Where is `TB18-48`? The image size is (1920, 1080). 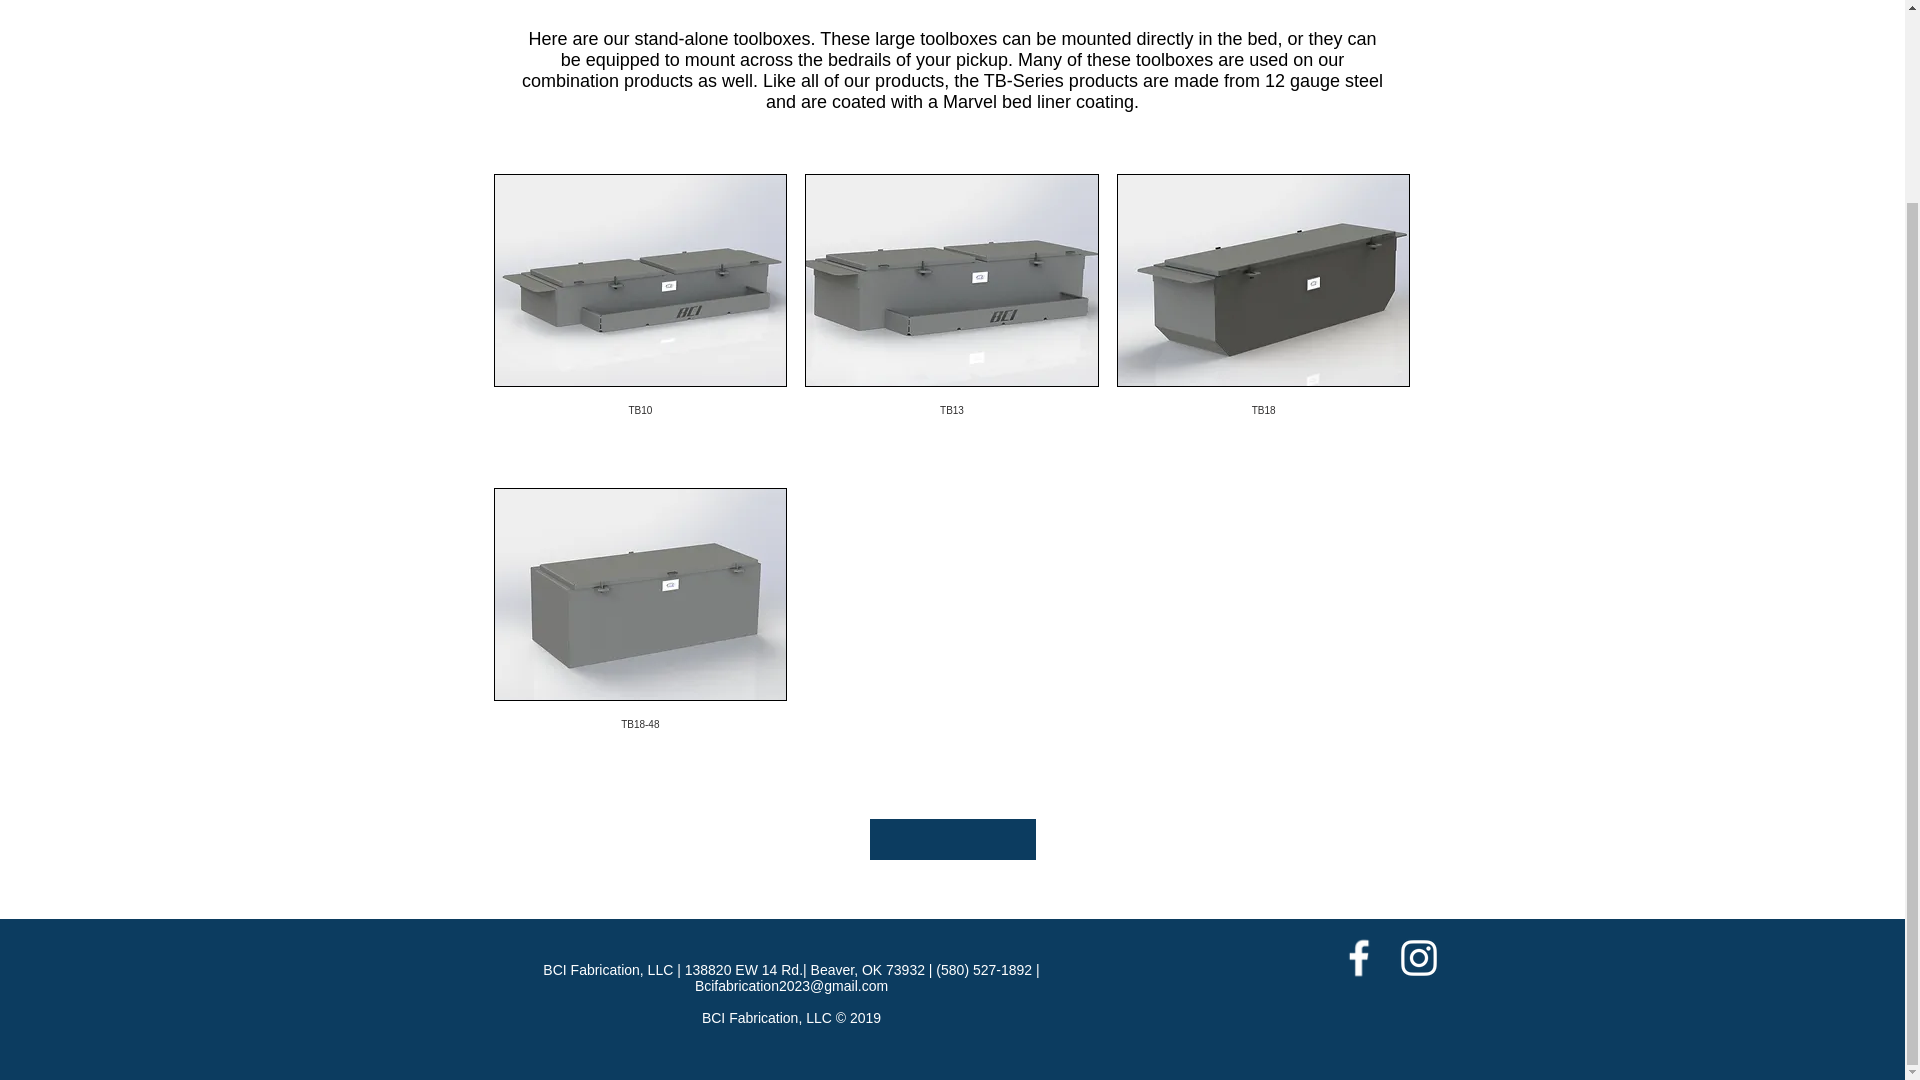 TB18-48 is located at coordinates (640, 636).